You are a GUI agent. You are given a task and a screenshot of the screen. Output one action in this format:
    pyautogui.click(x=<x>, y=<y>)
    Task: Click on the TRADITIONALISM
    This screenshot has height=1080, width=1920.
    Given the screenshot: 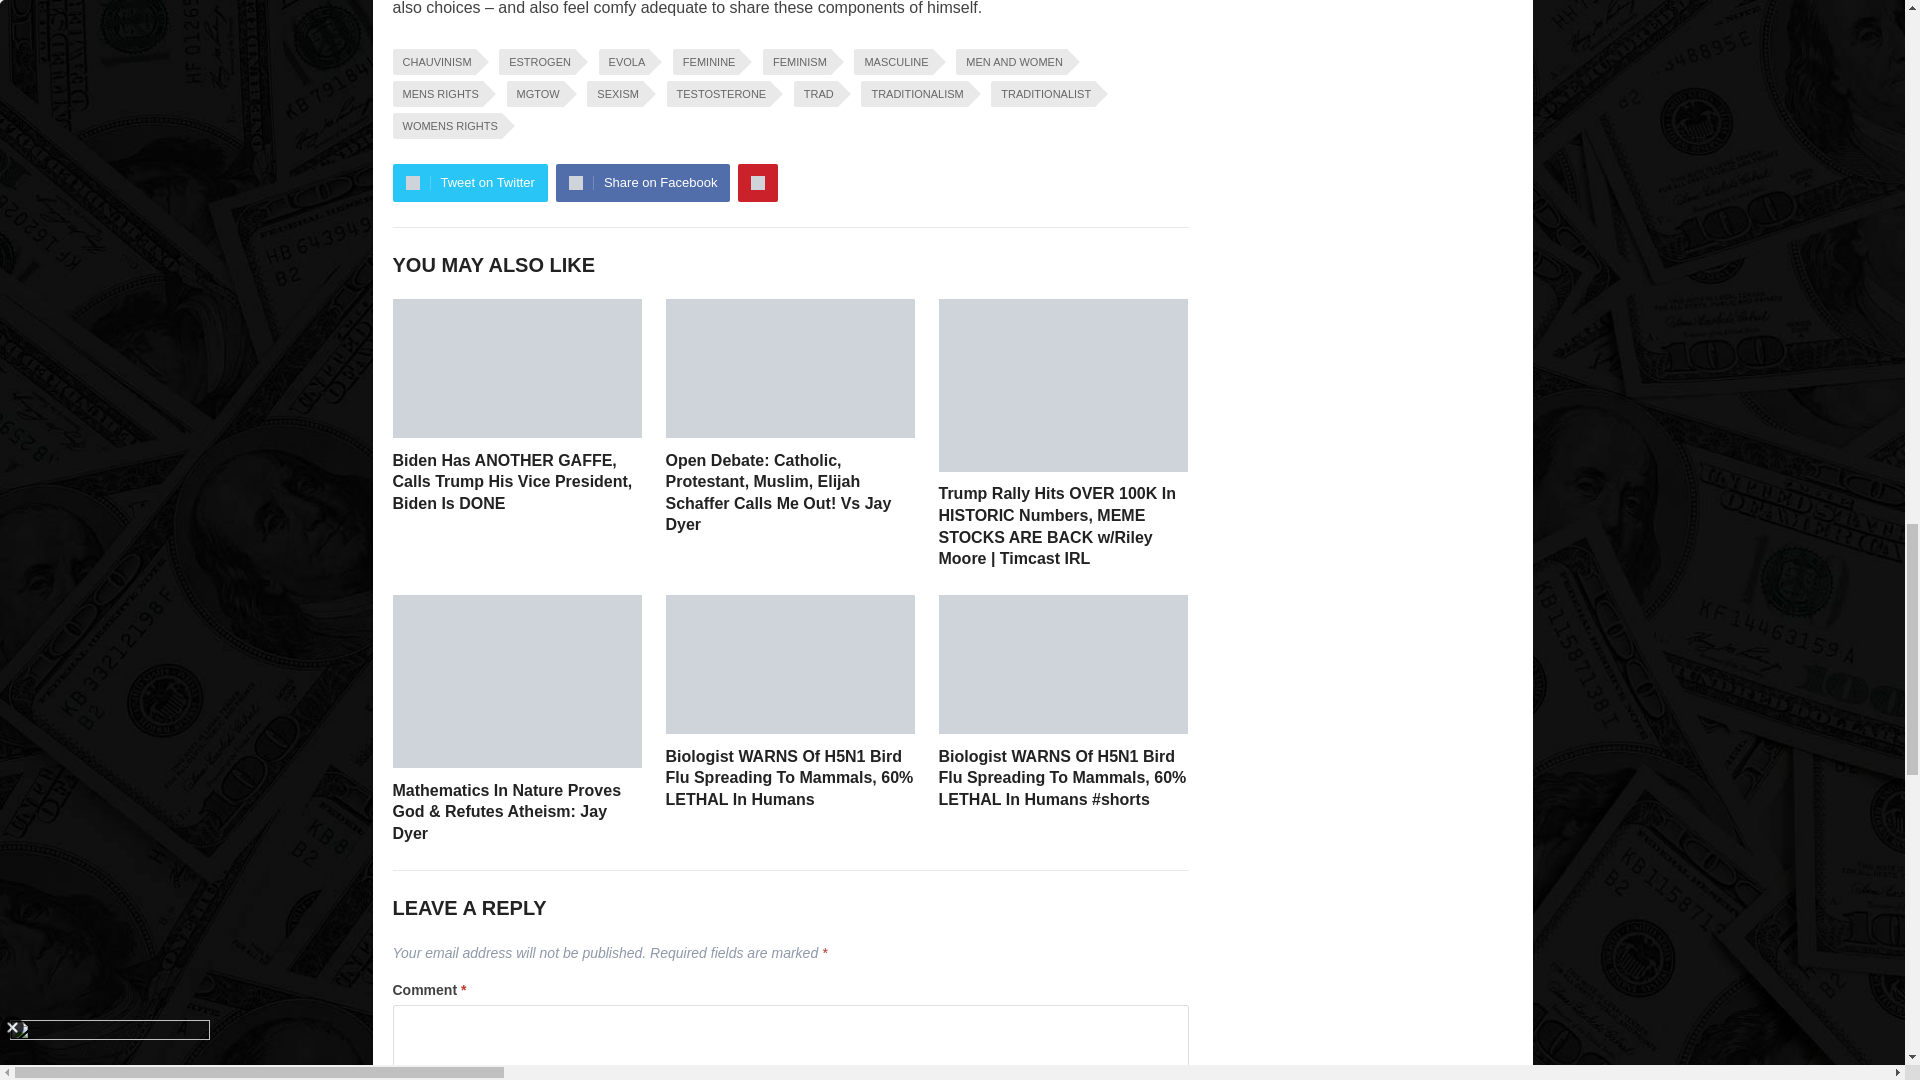 What is the action you would take?
    pyautogui.click(x=914, y=94)
    